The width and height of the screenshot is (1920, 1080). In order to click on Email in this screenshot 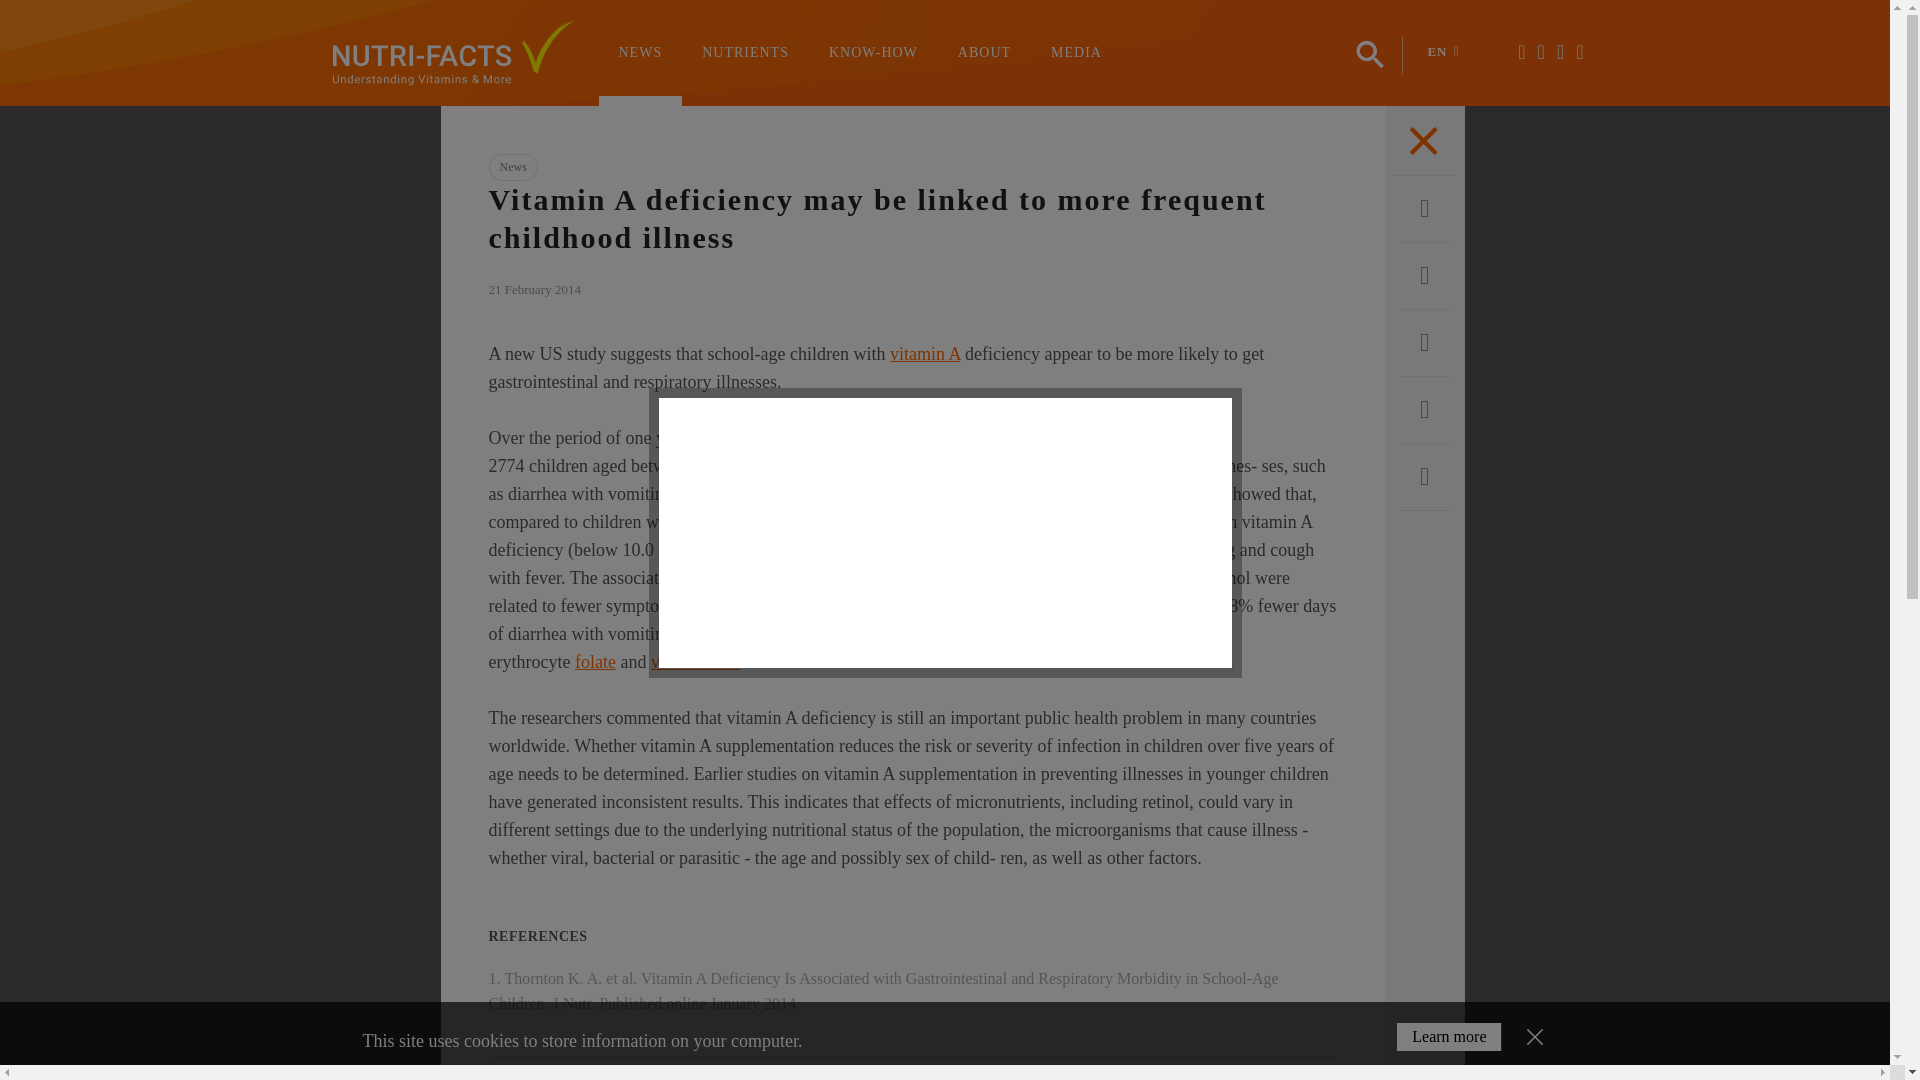, I will do `click(1424, 410)`.